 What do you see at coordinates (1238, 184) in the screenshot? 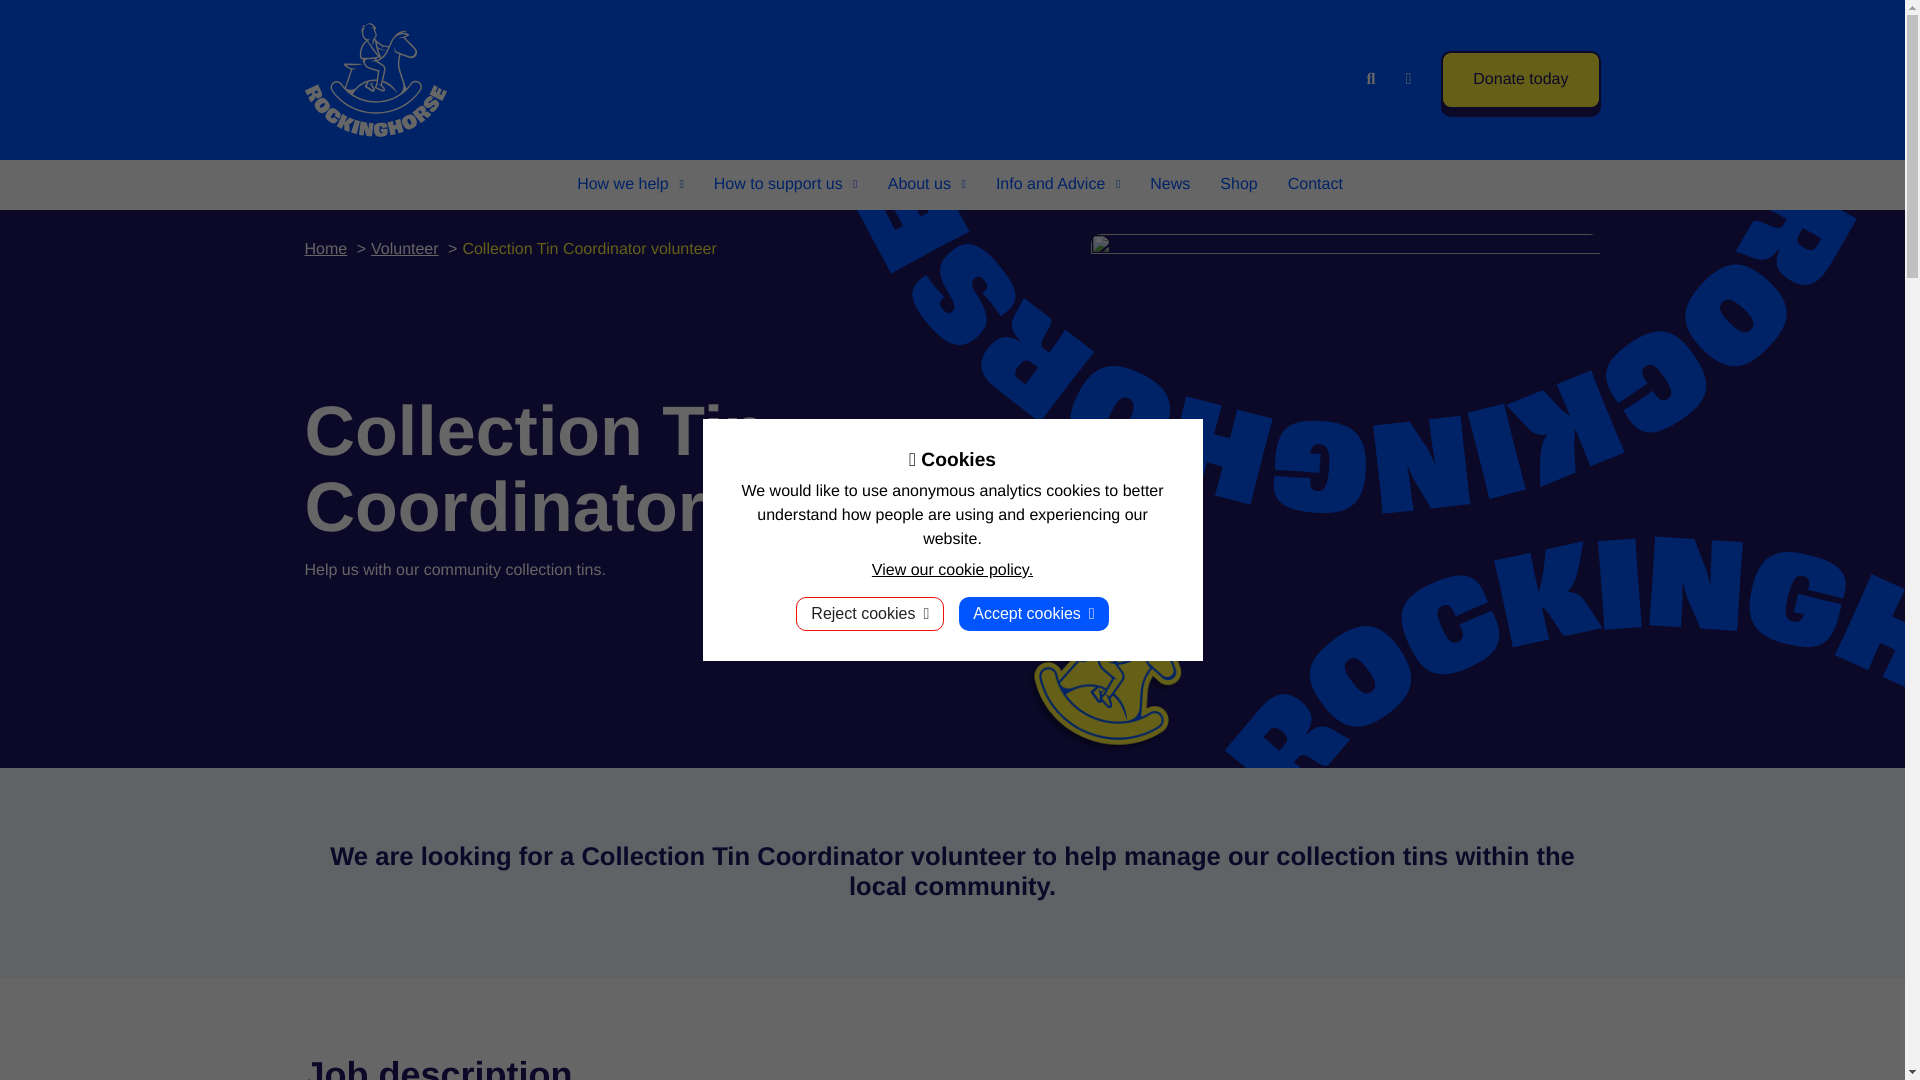
I see `Shop` at bounding box center [1238, 184].